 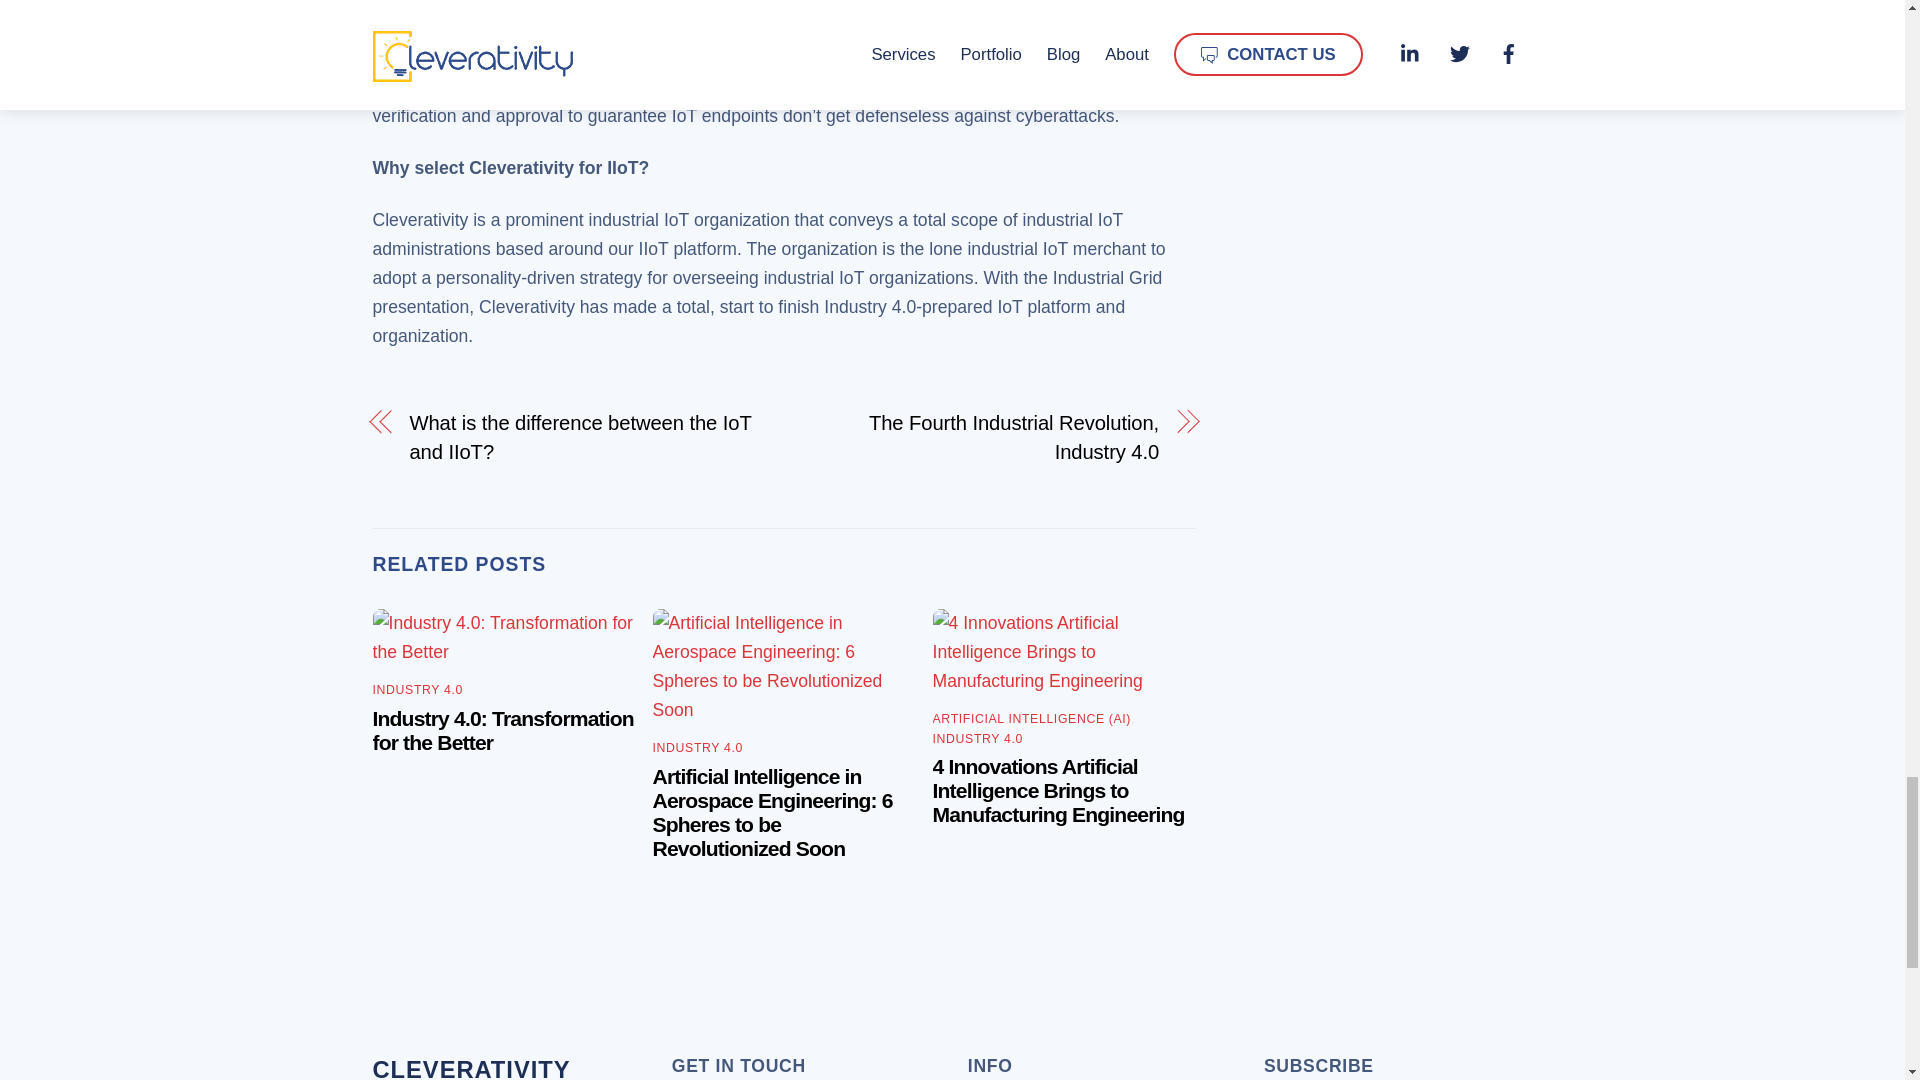 I want to click on What is the difference between the IoT and IIoT?, so click(x=583, y=438).